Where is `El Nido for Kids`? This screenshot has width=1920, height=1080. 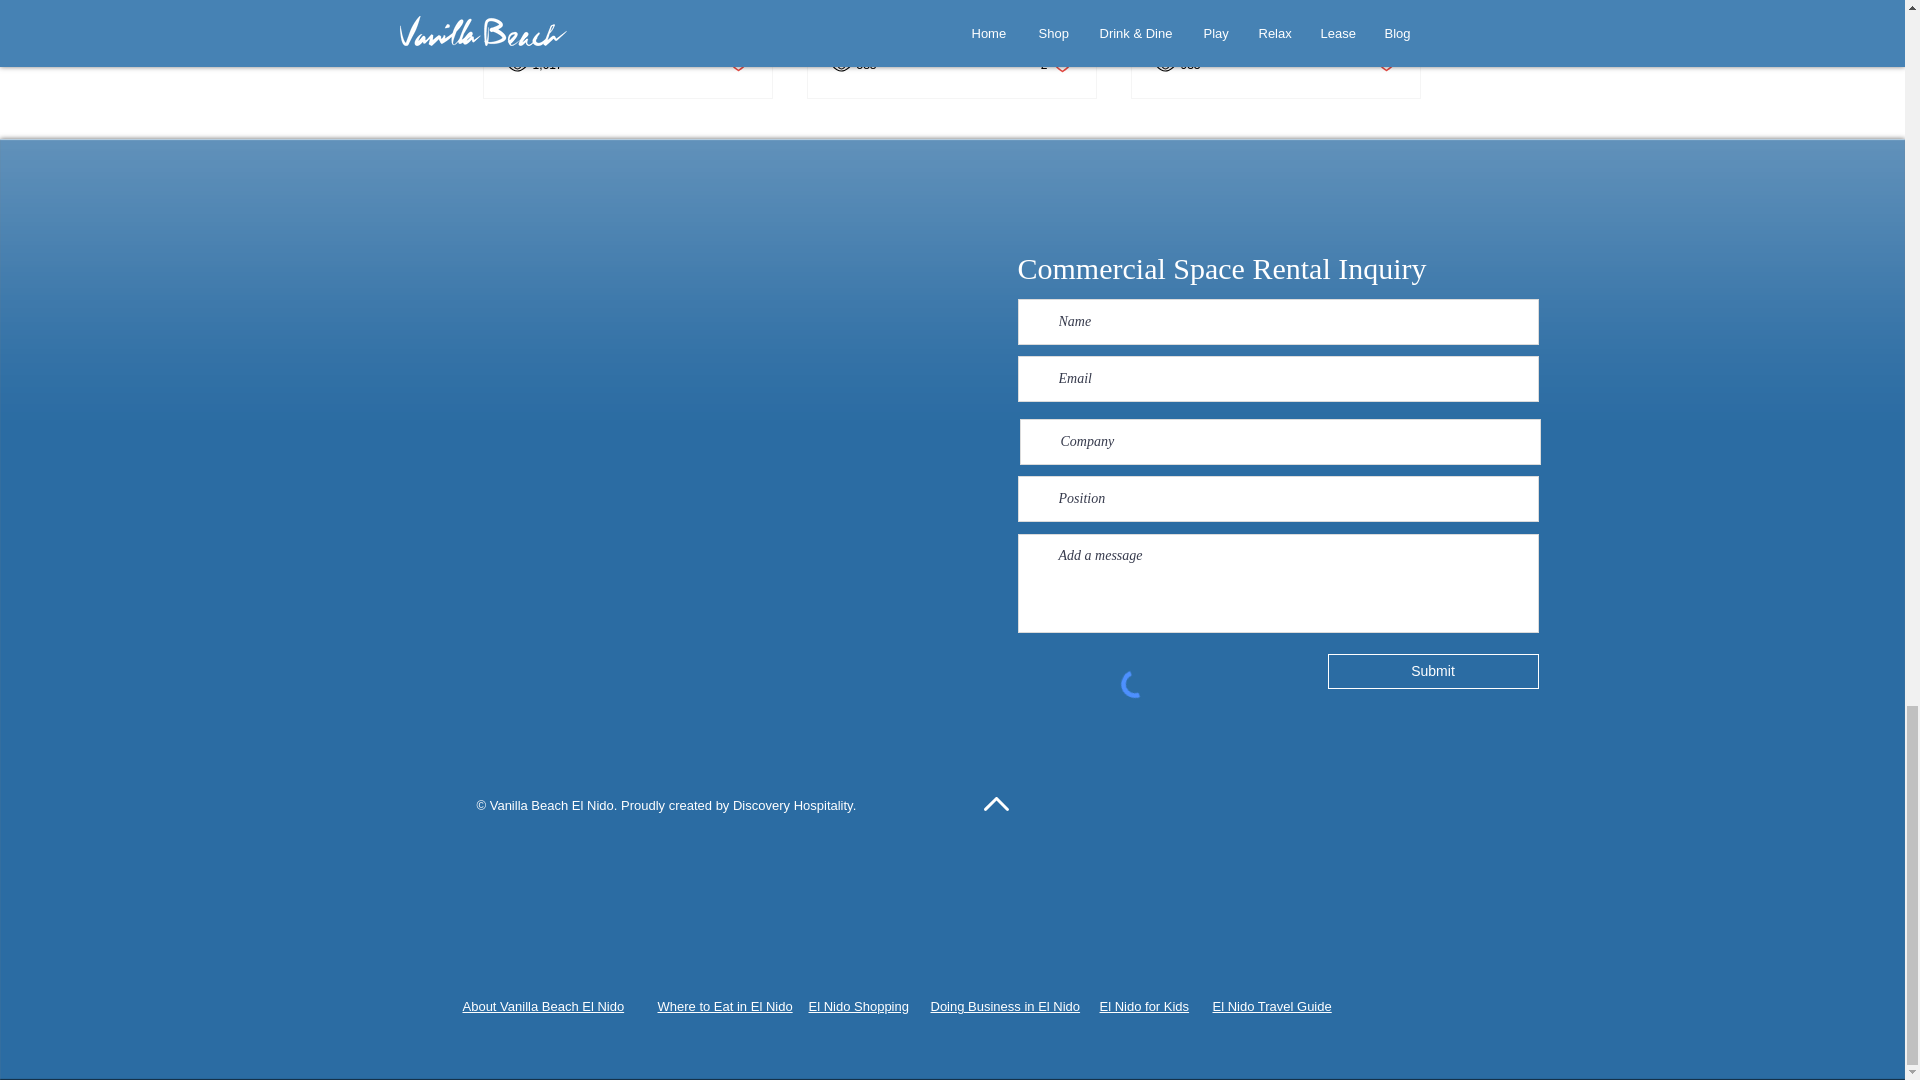
El Nido for Kids is located at coordinates (1056, 65).